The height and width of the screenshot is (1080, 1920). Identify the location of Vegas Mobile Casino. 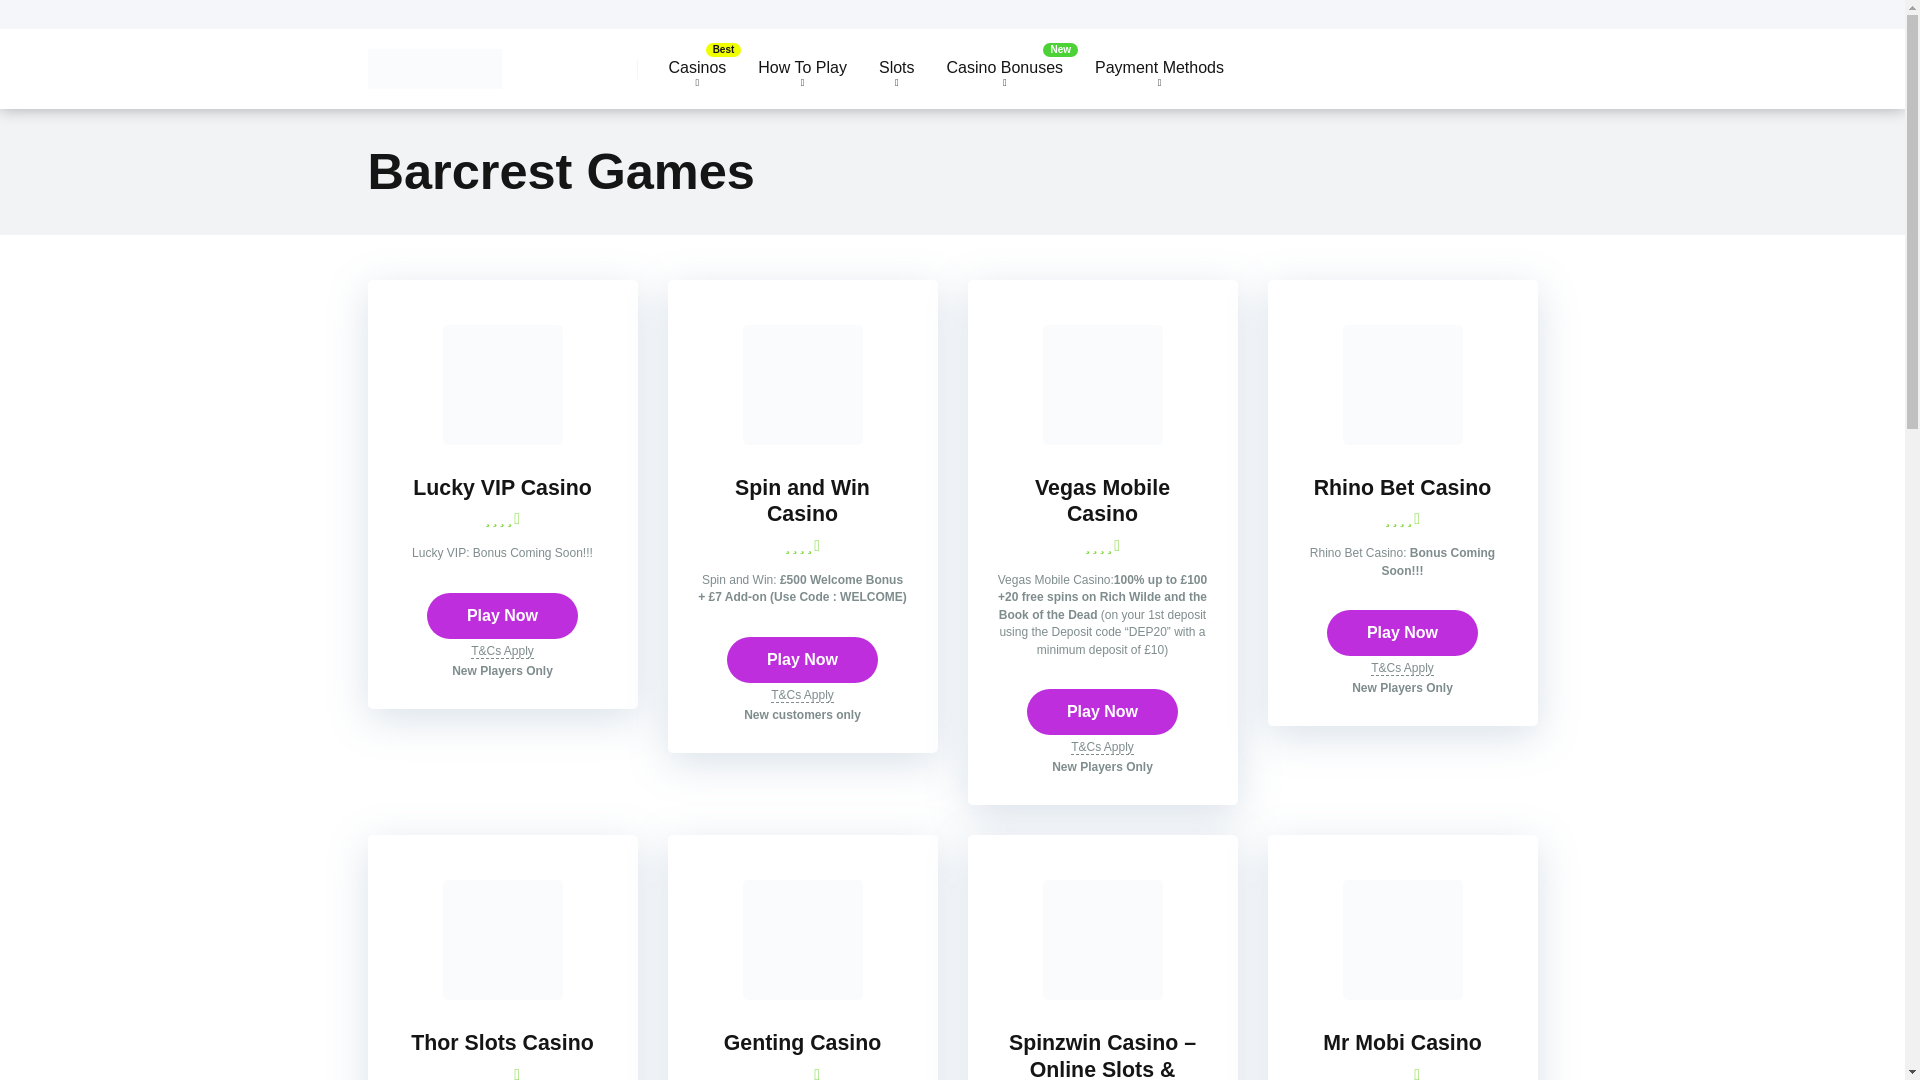
(1102, 502).